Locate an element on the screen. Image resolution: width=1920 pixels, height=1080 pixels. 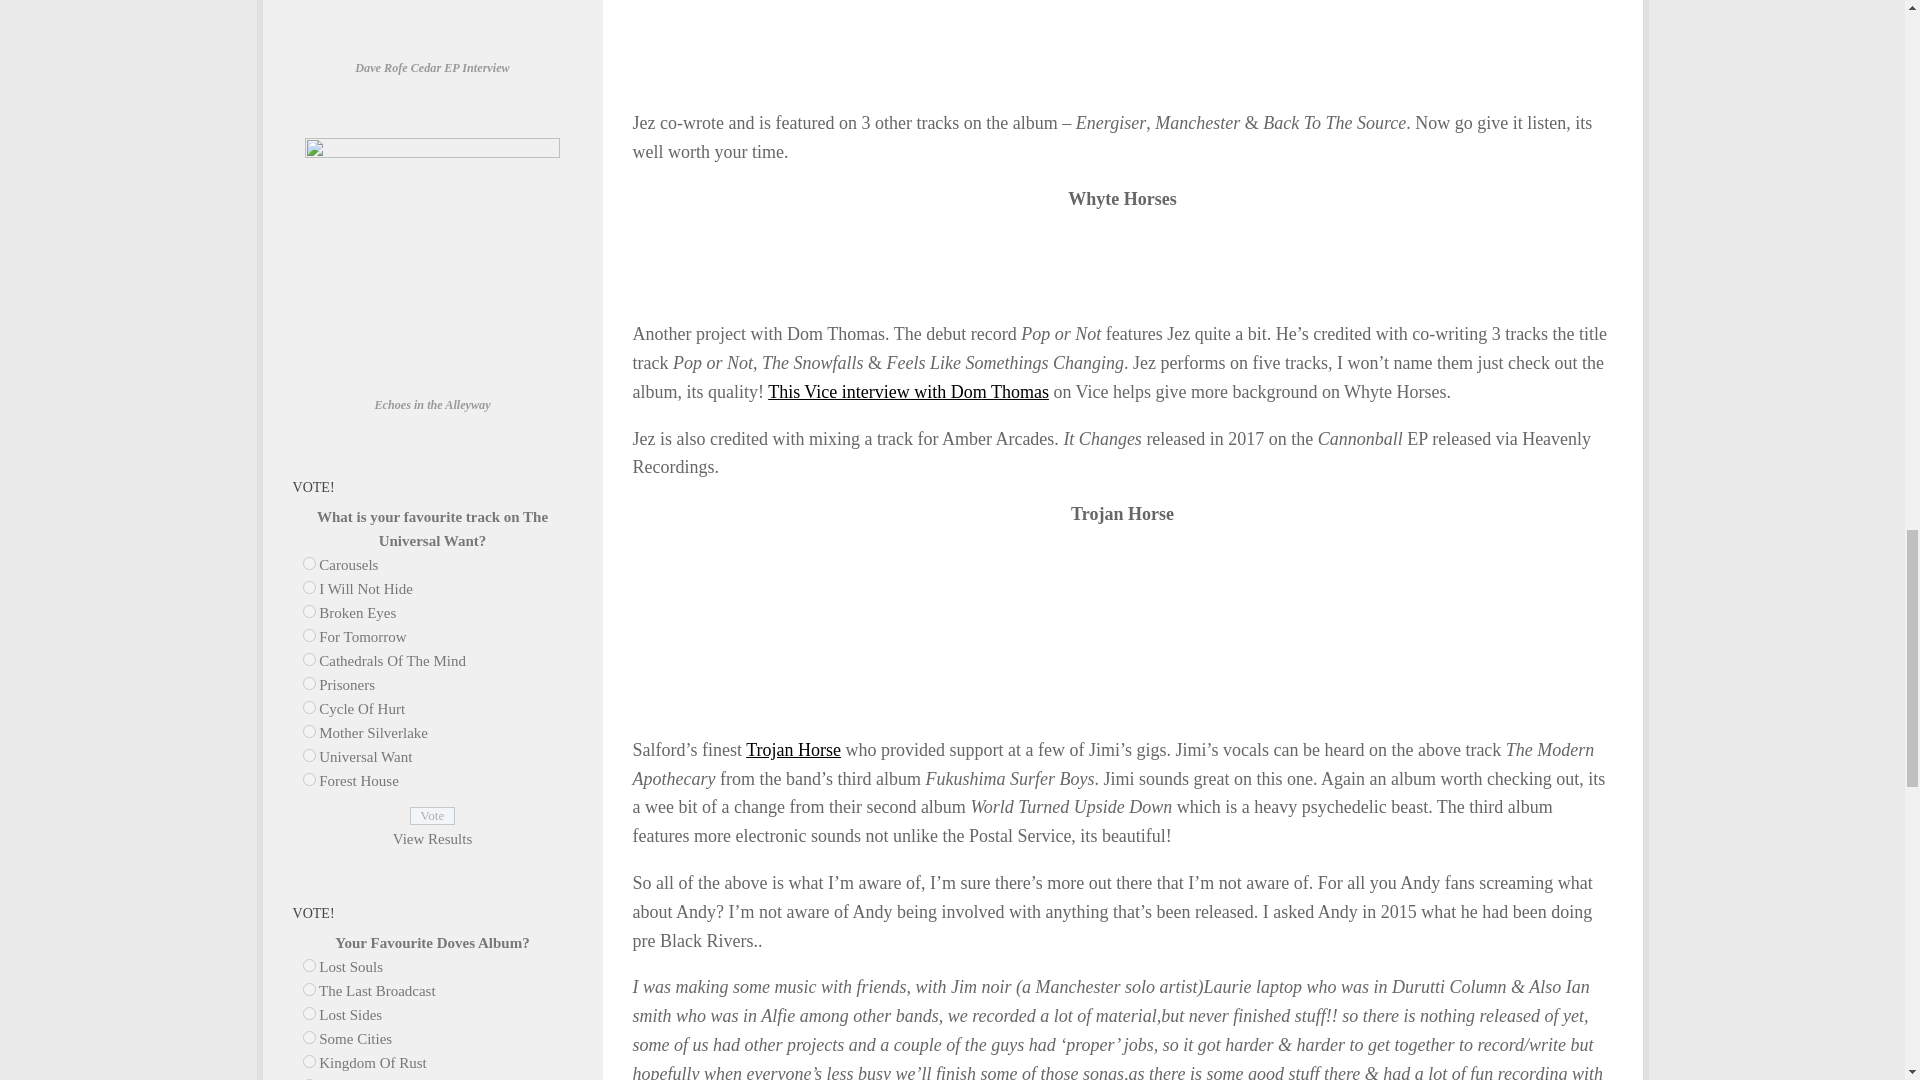
46 is located at coordinates (308, 610).